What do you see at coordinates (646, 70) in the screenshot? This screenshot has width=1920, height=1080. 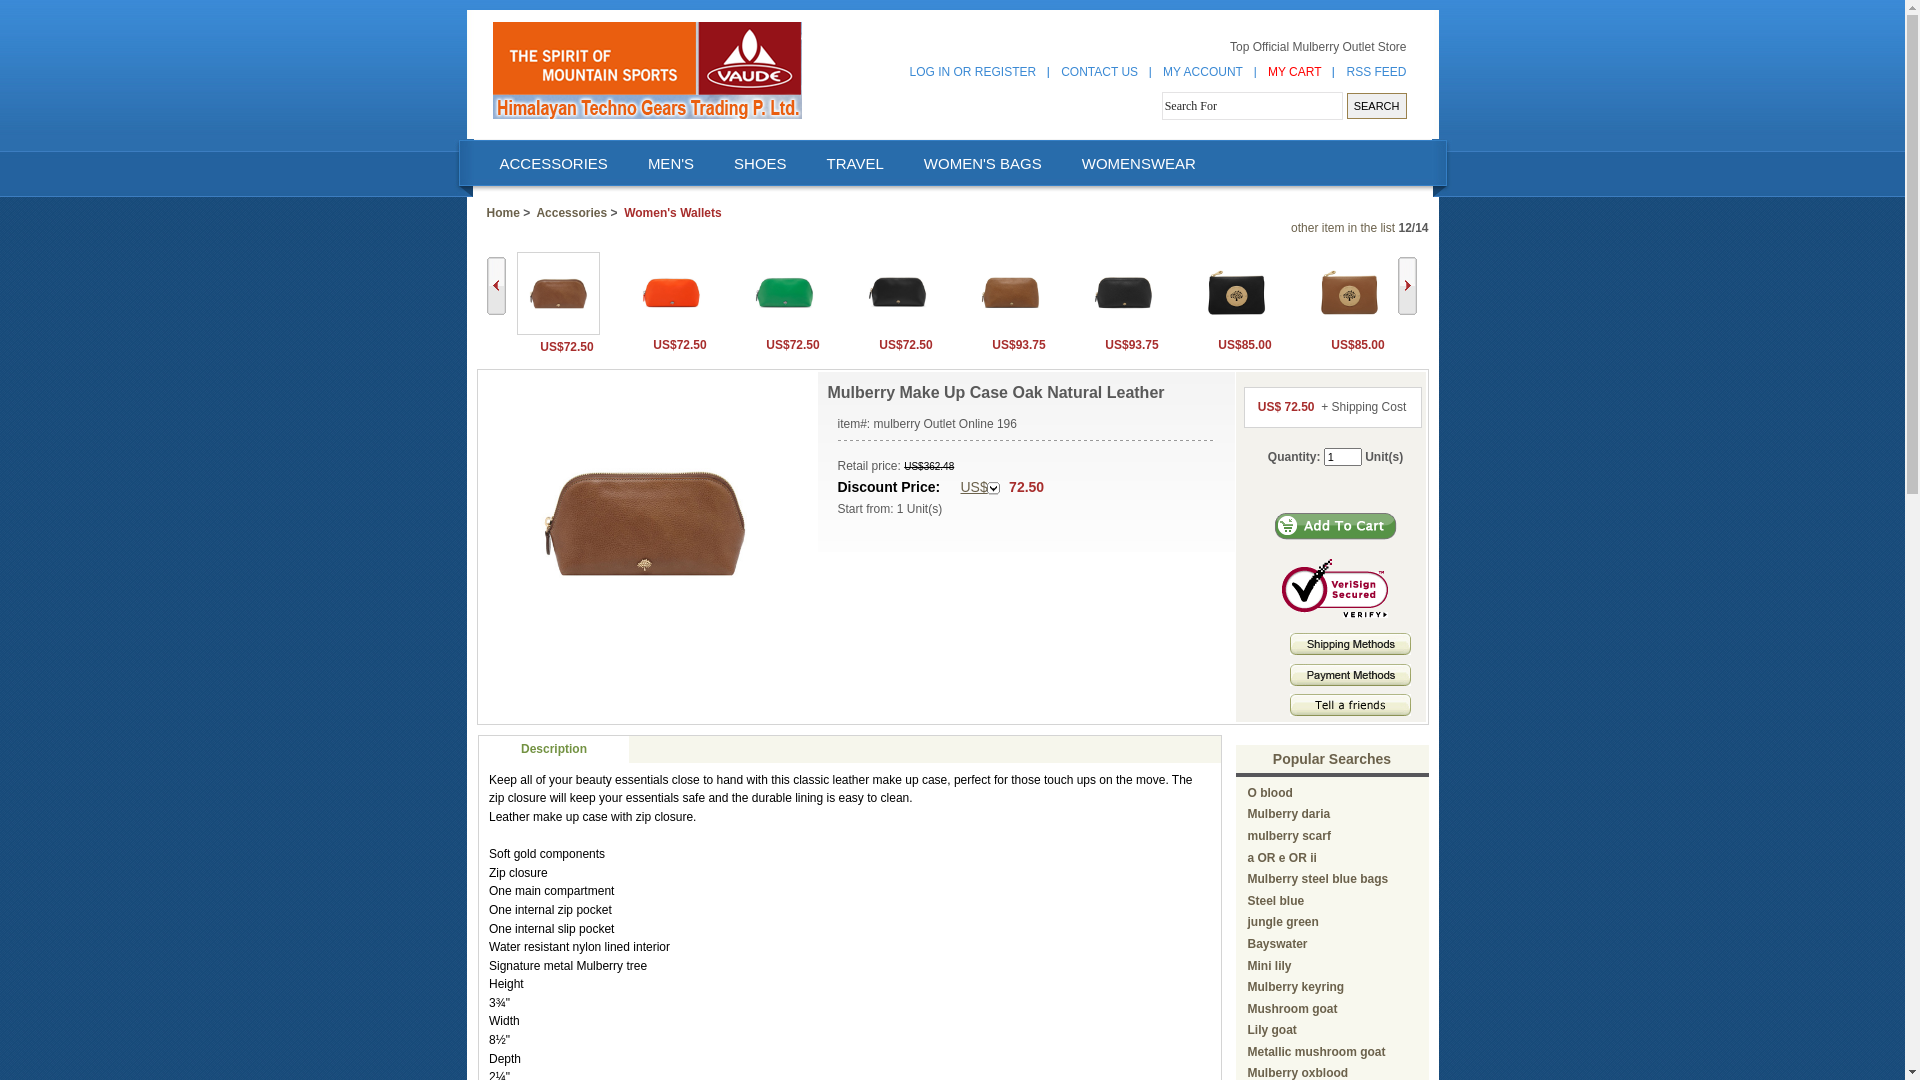 I see ` mulberry outlet online ` at bounding box center [646, 70].